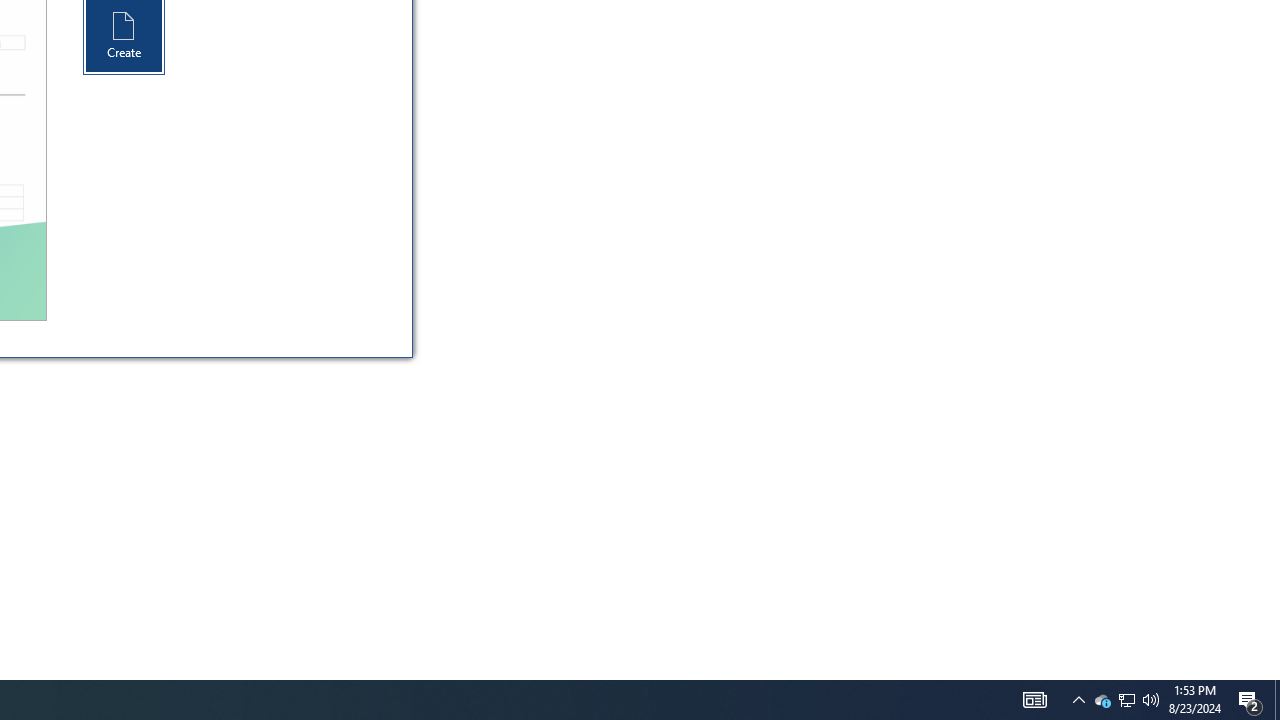 This screenshot has height=720, width=1280. Describe the element at coordinates (1126, 700) in the screenshot. I see `Show desktop` at that location.